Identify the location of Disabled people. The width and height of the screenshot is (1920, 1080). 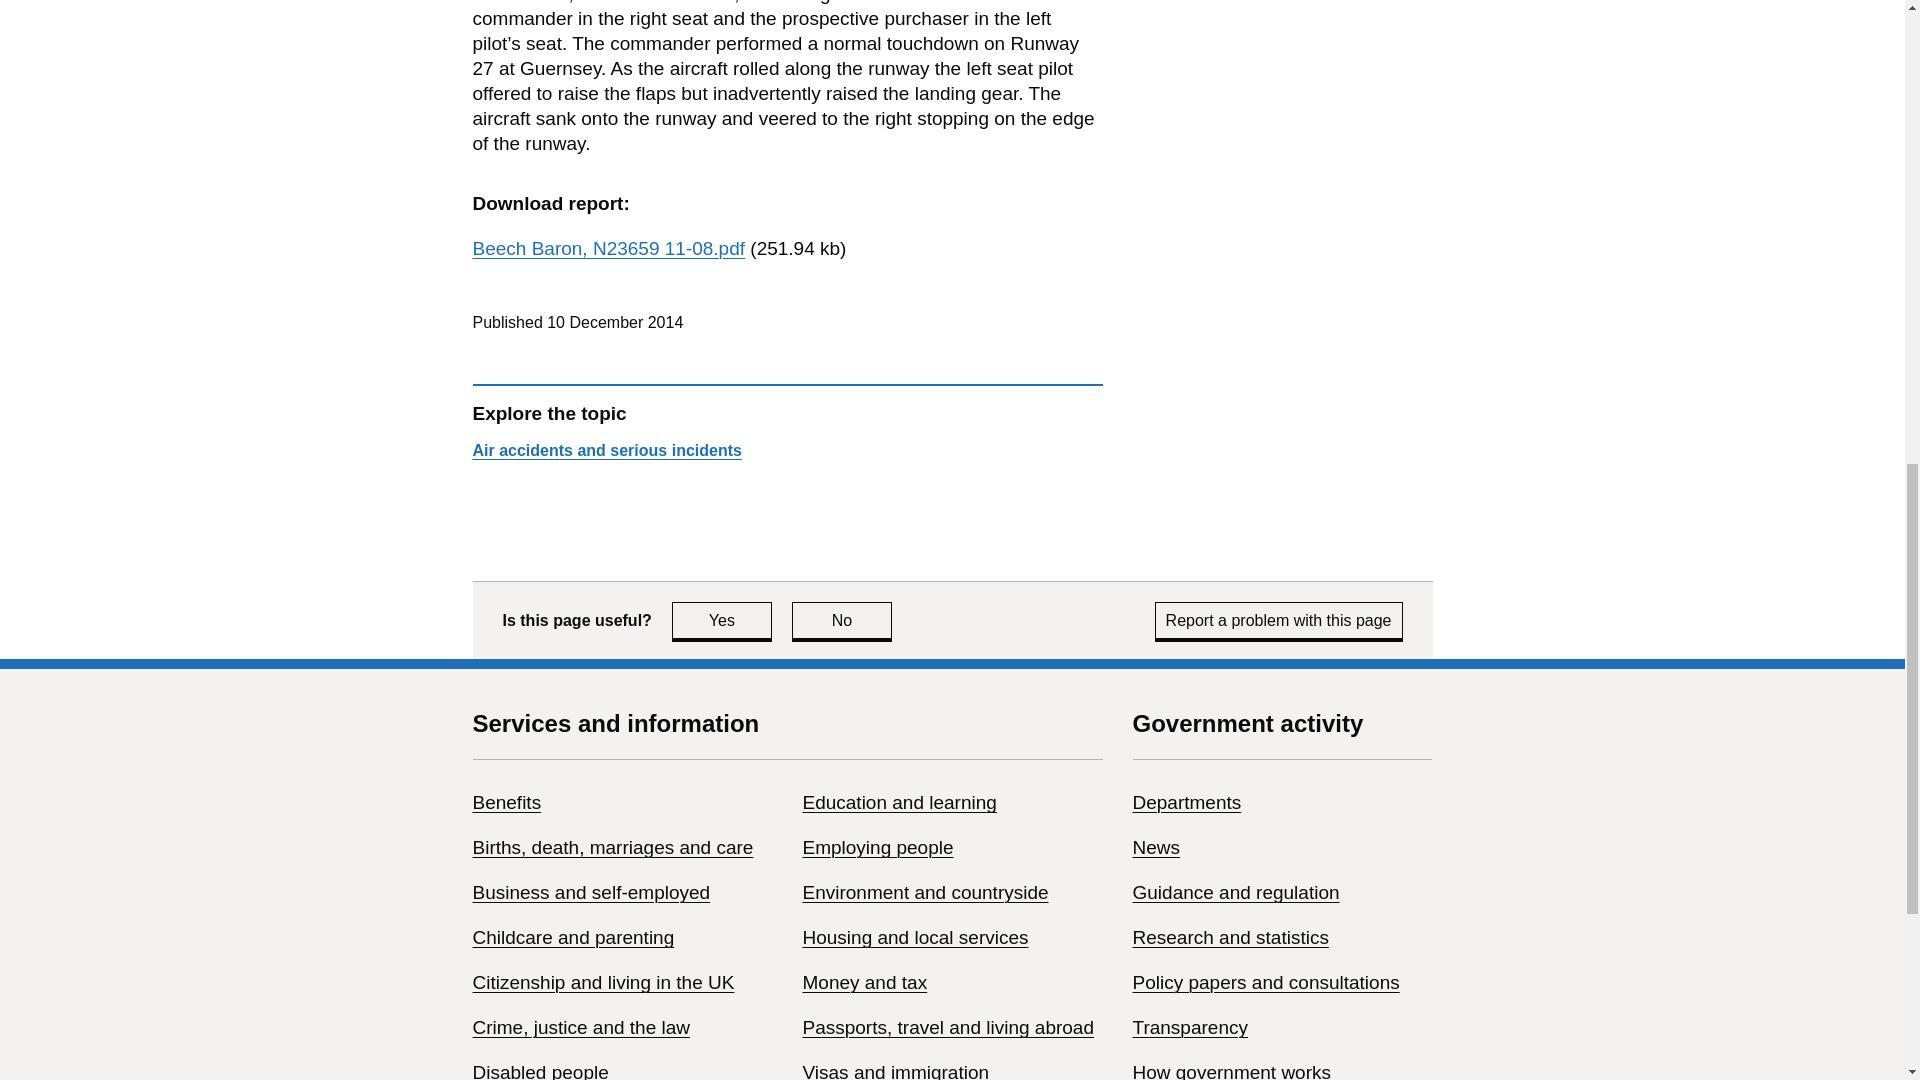
(540, 1070).